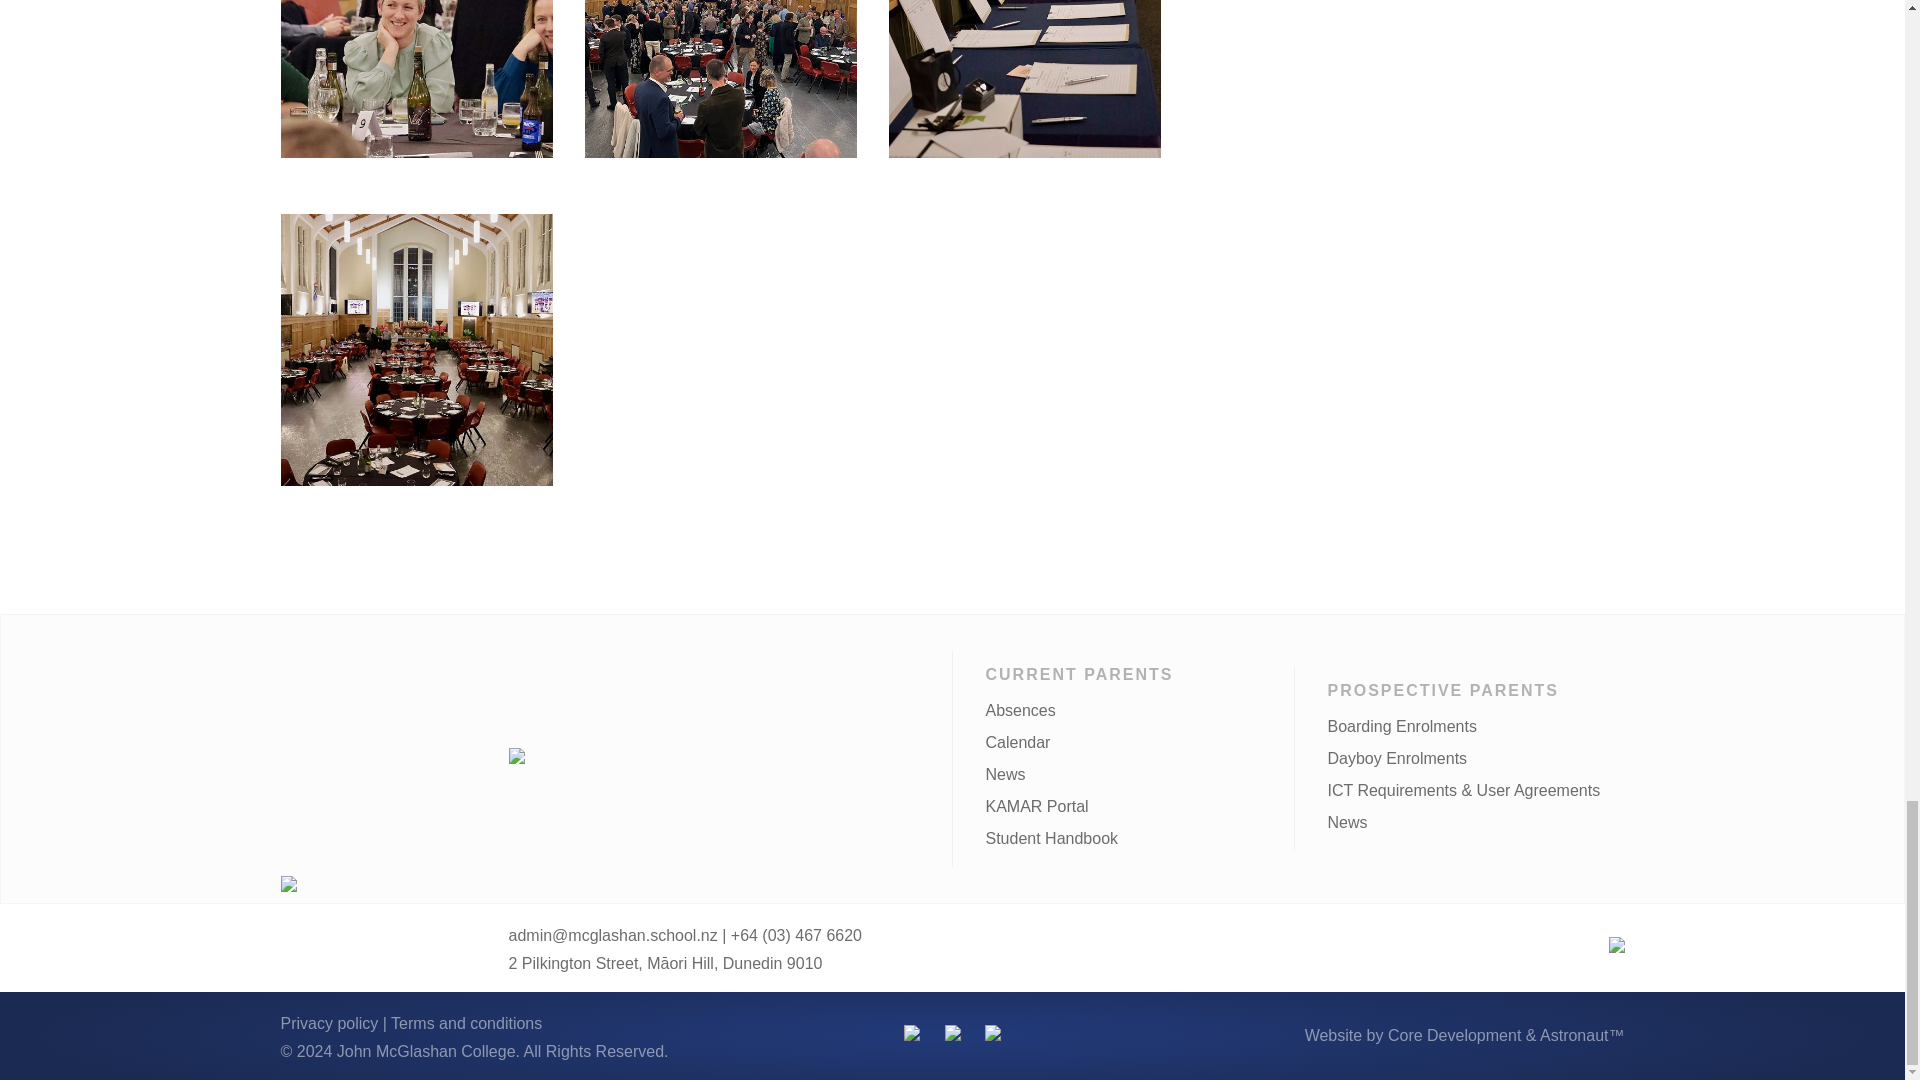 This screenshot has height=1080, width=1920. I want to click on News, so click(1004, 774).